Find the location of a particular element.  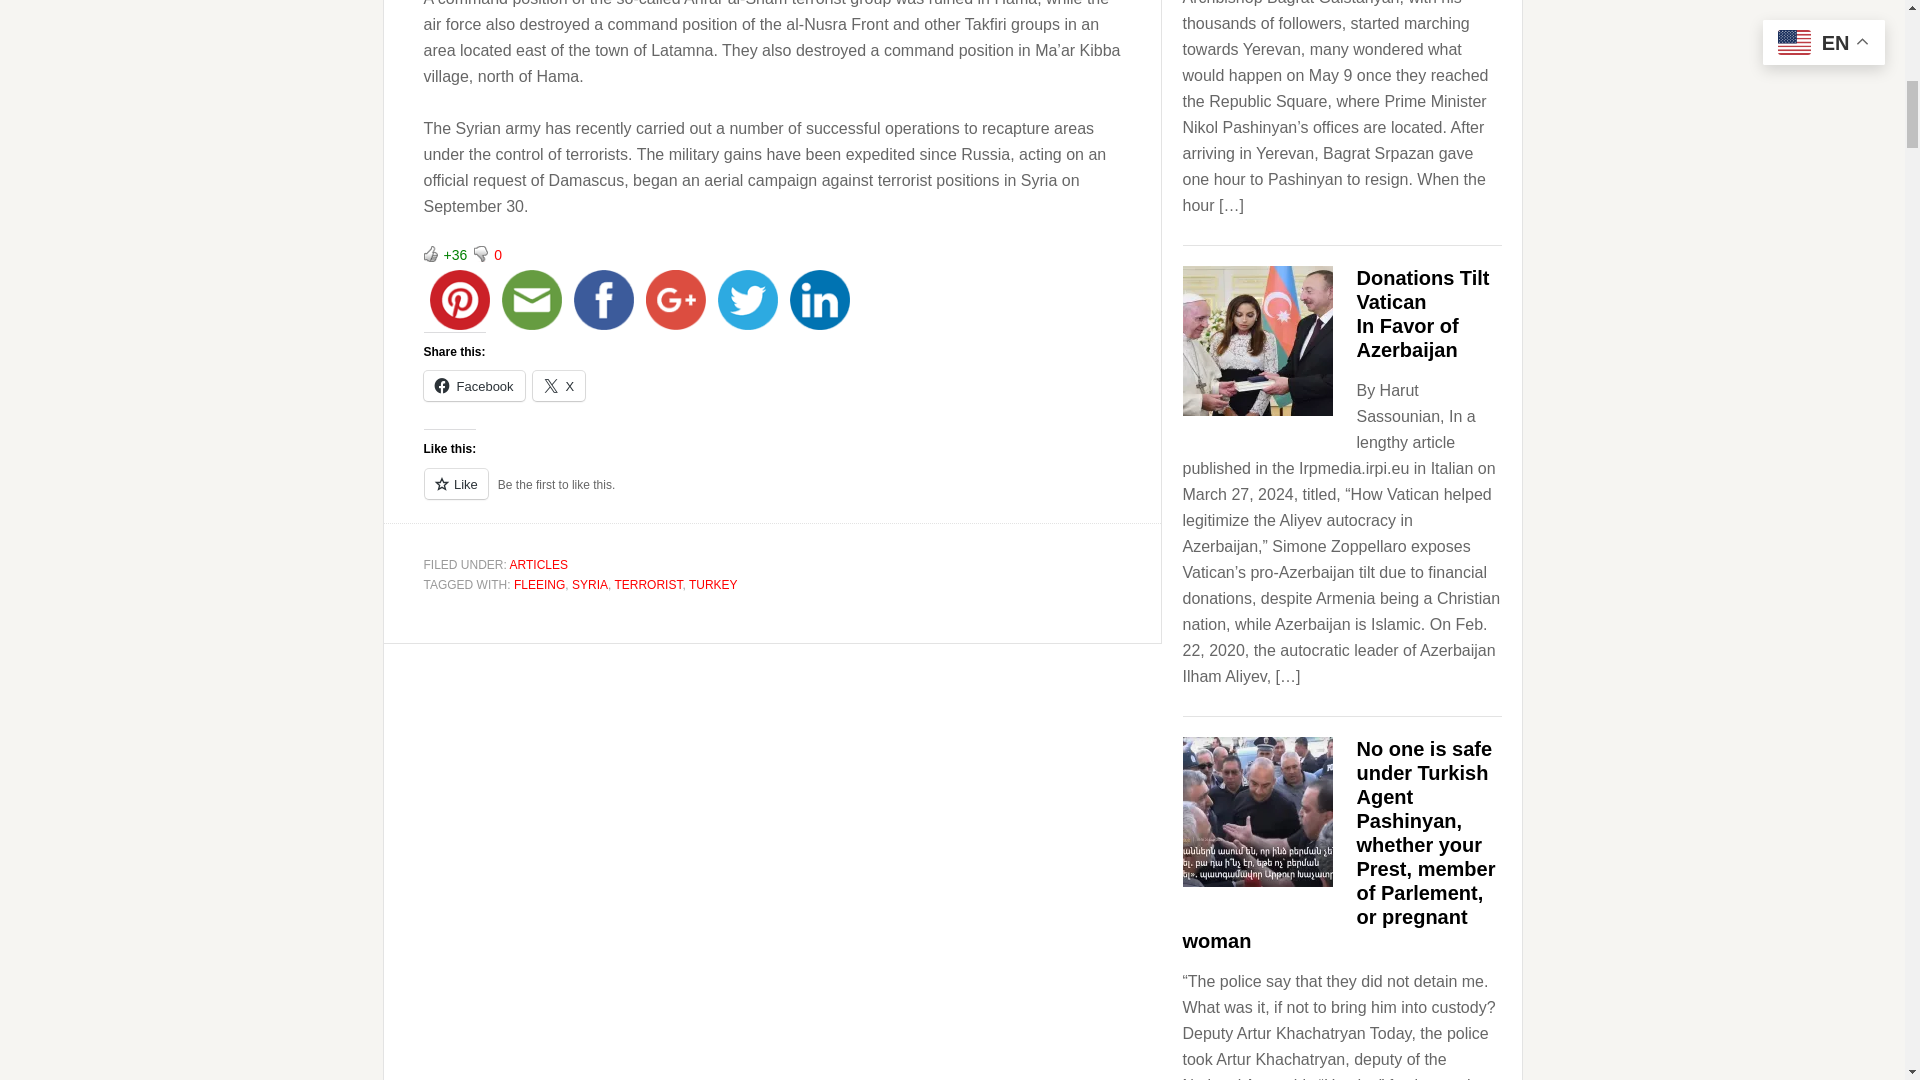

Like is located at coordinates (430, 254).